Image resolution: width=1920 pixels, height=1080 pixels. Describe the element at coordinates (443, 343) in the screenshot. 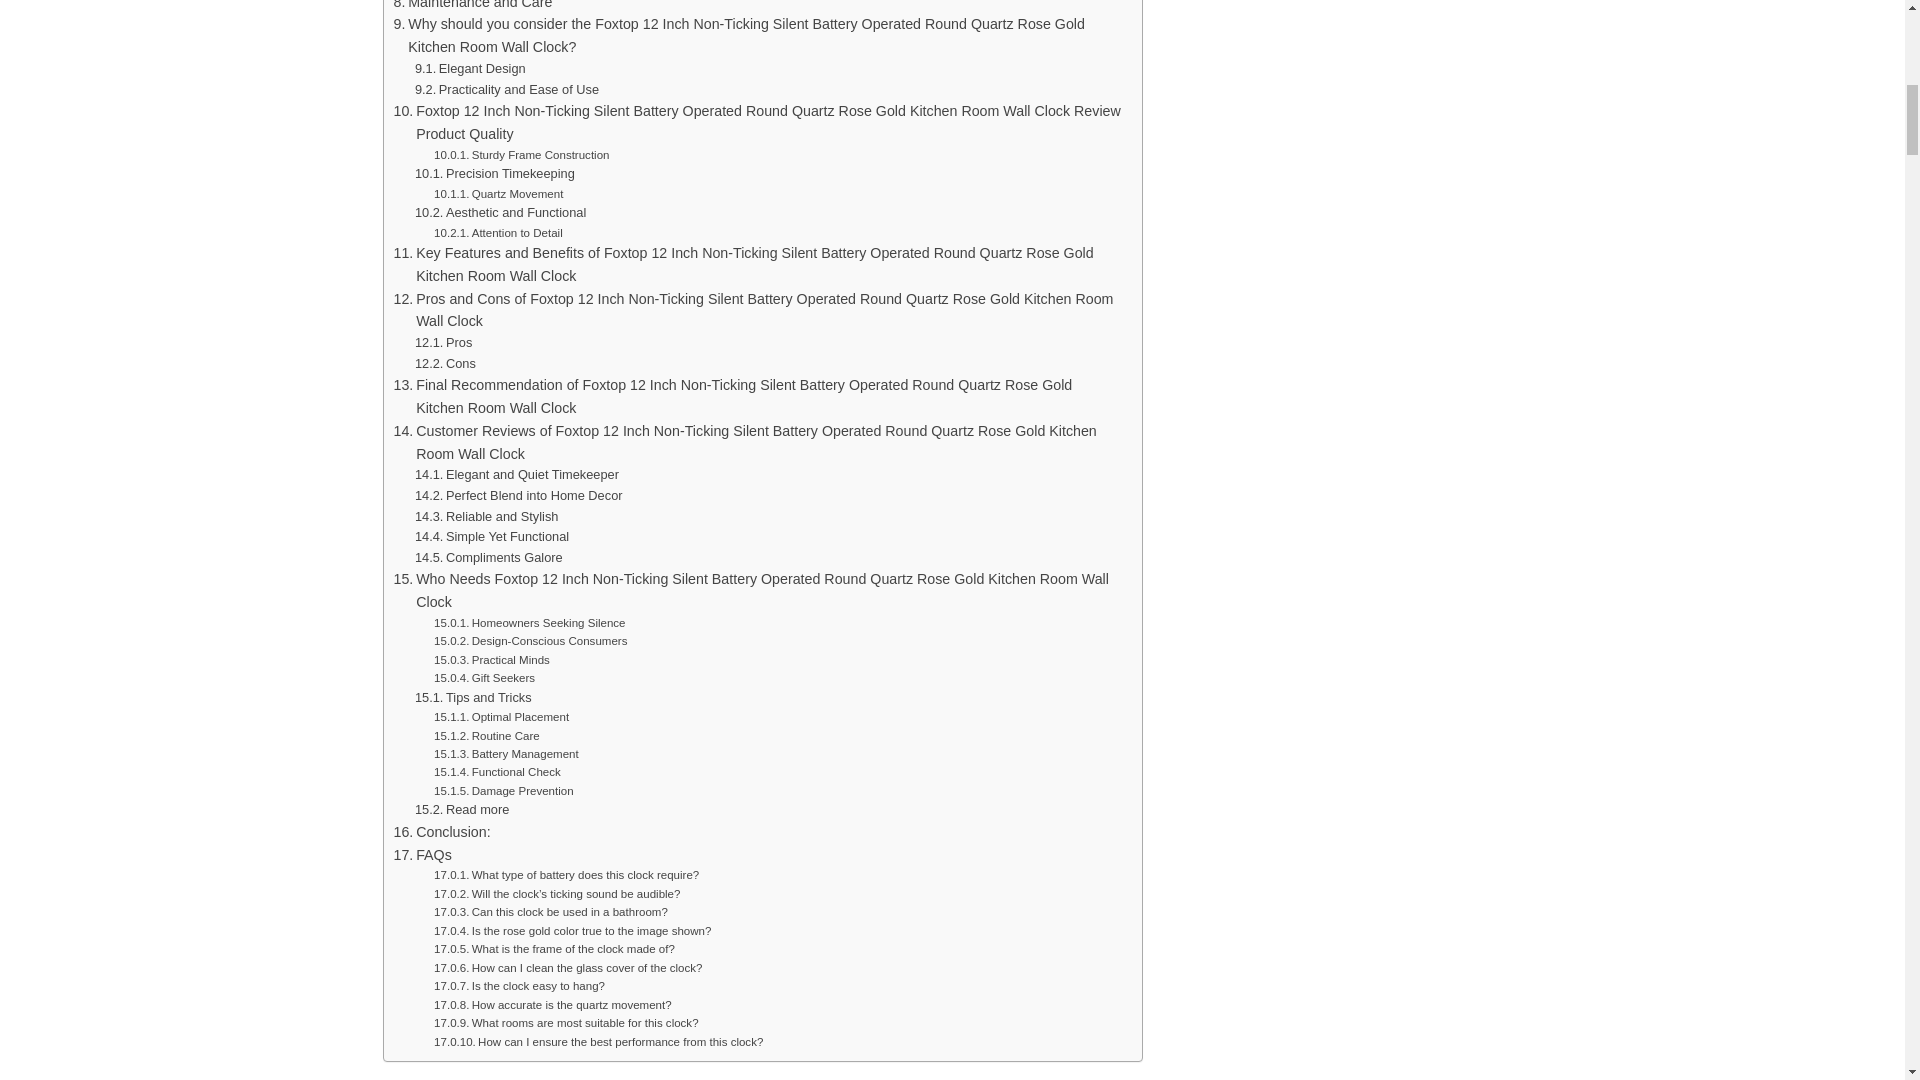

I see `Pros` at that location.